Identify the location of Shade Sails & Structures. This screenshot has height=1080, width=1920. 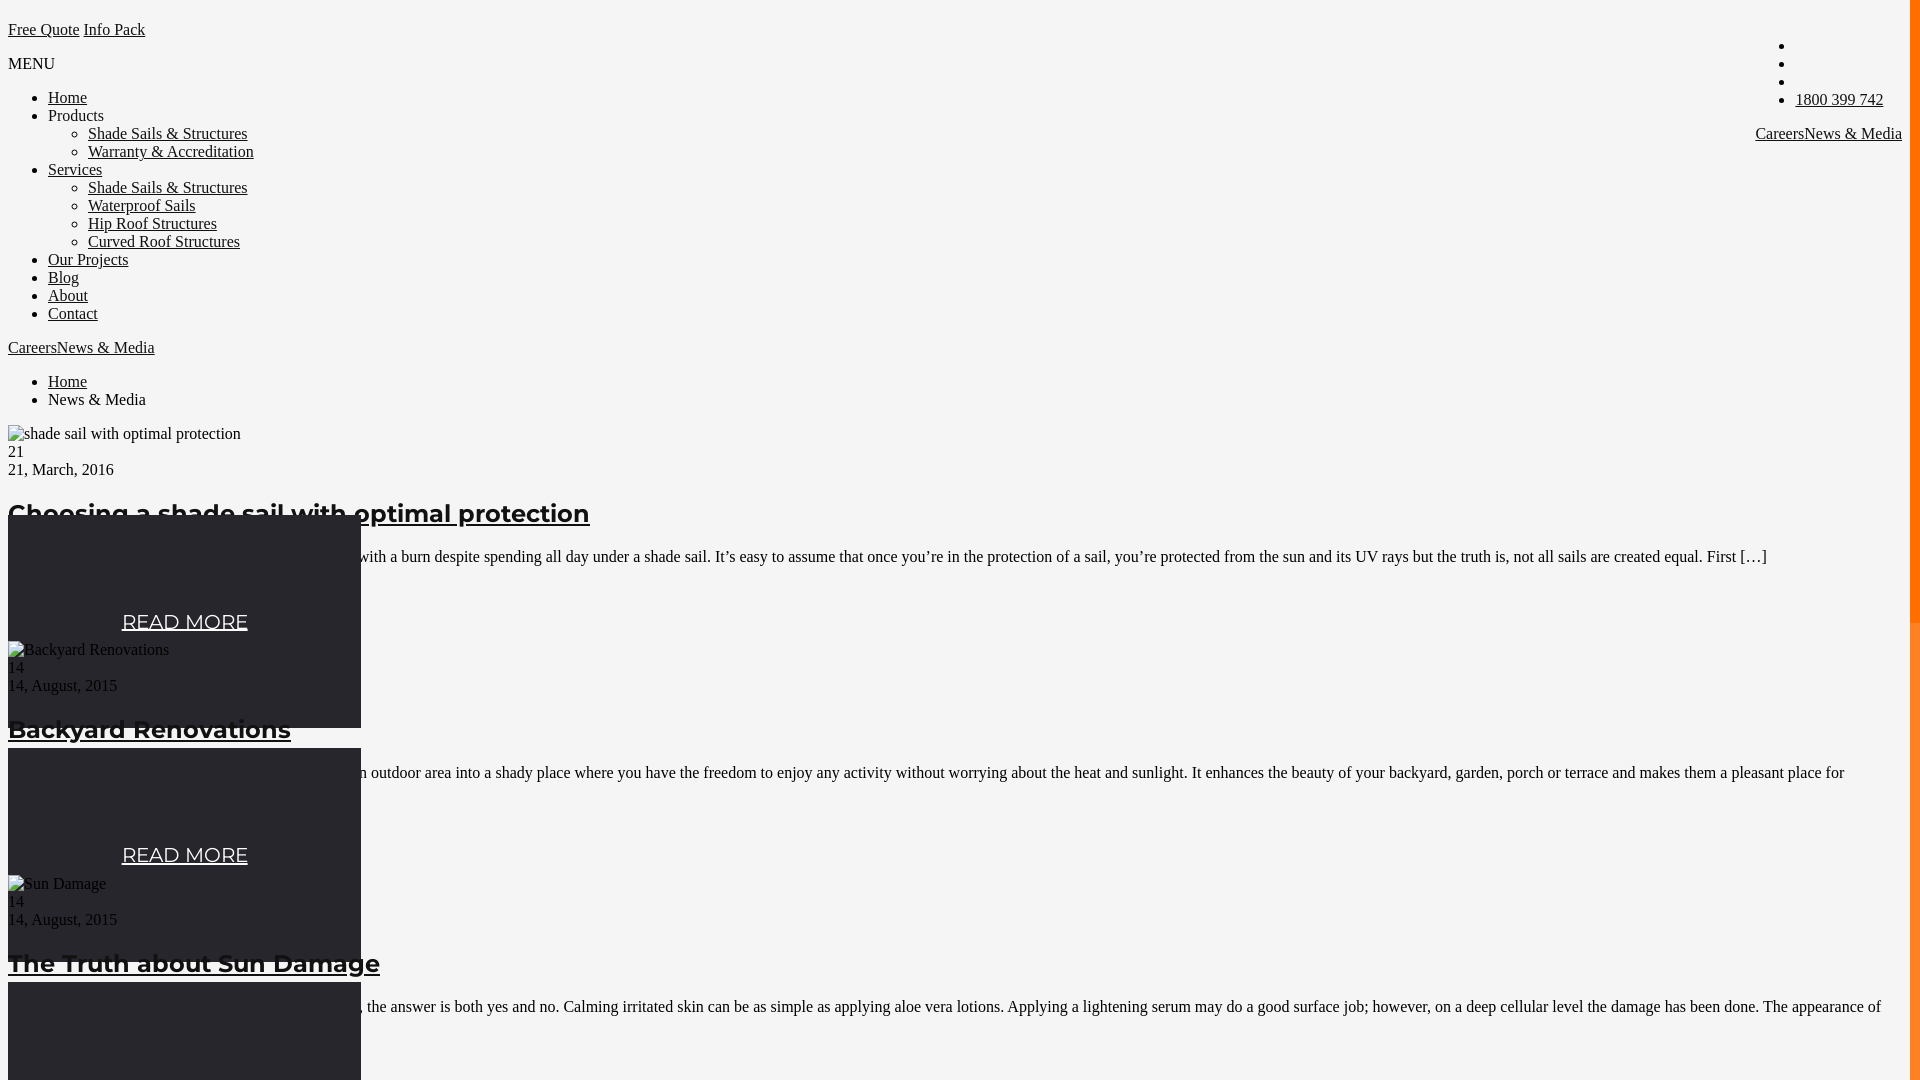
(168, 188).